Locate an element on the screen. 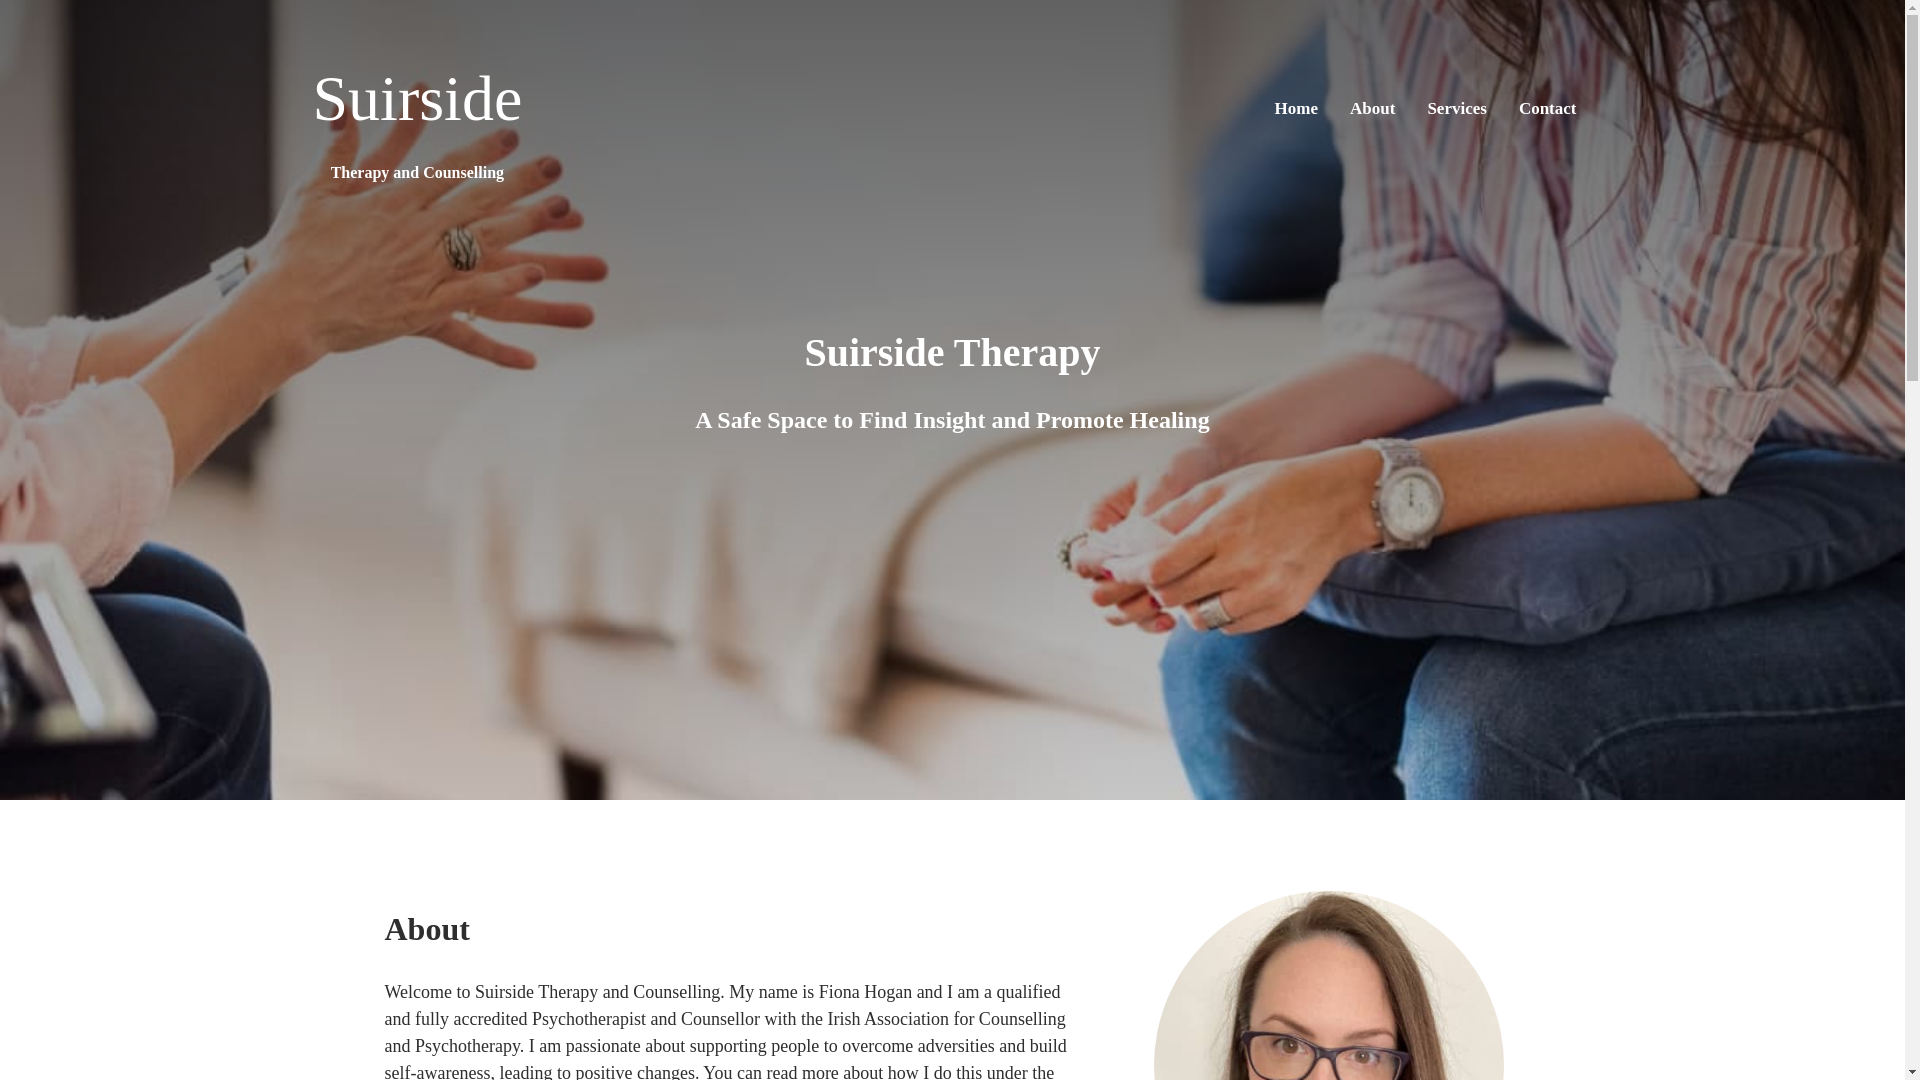 The image size is (1920, 1080). Services is located at coordinates (1456, 108).